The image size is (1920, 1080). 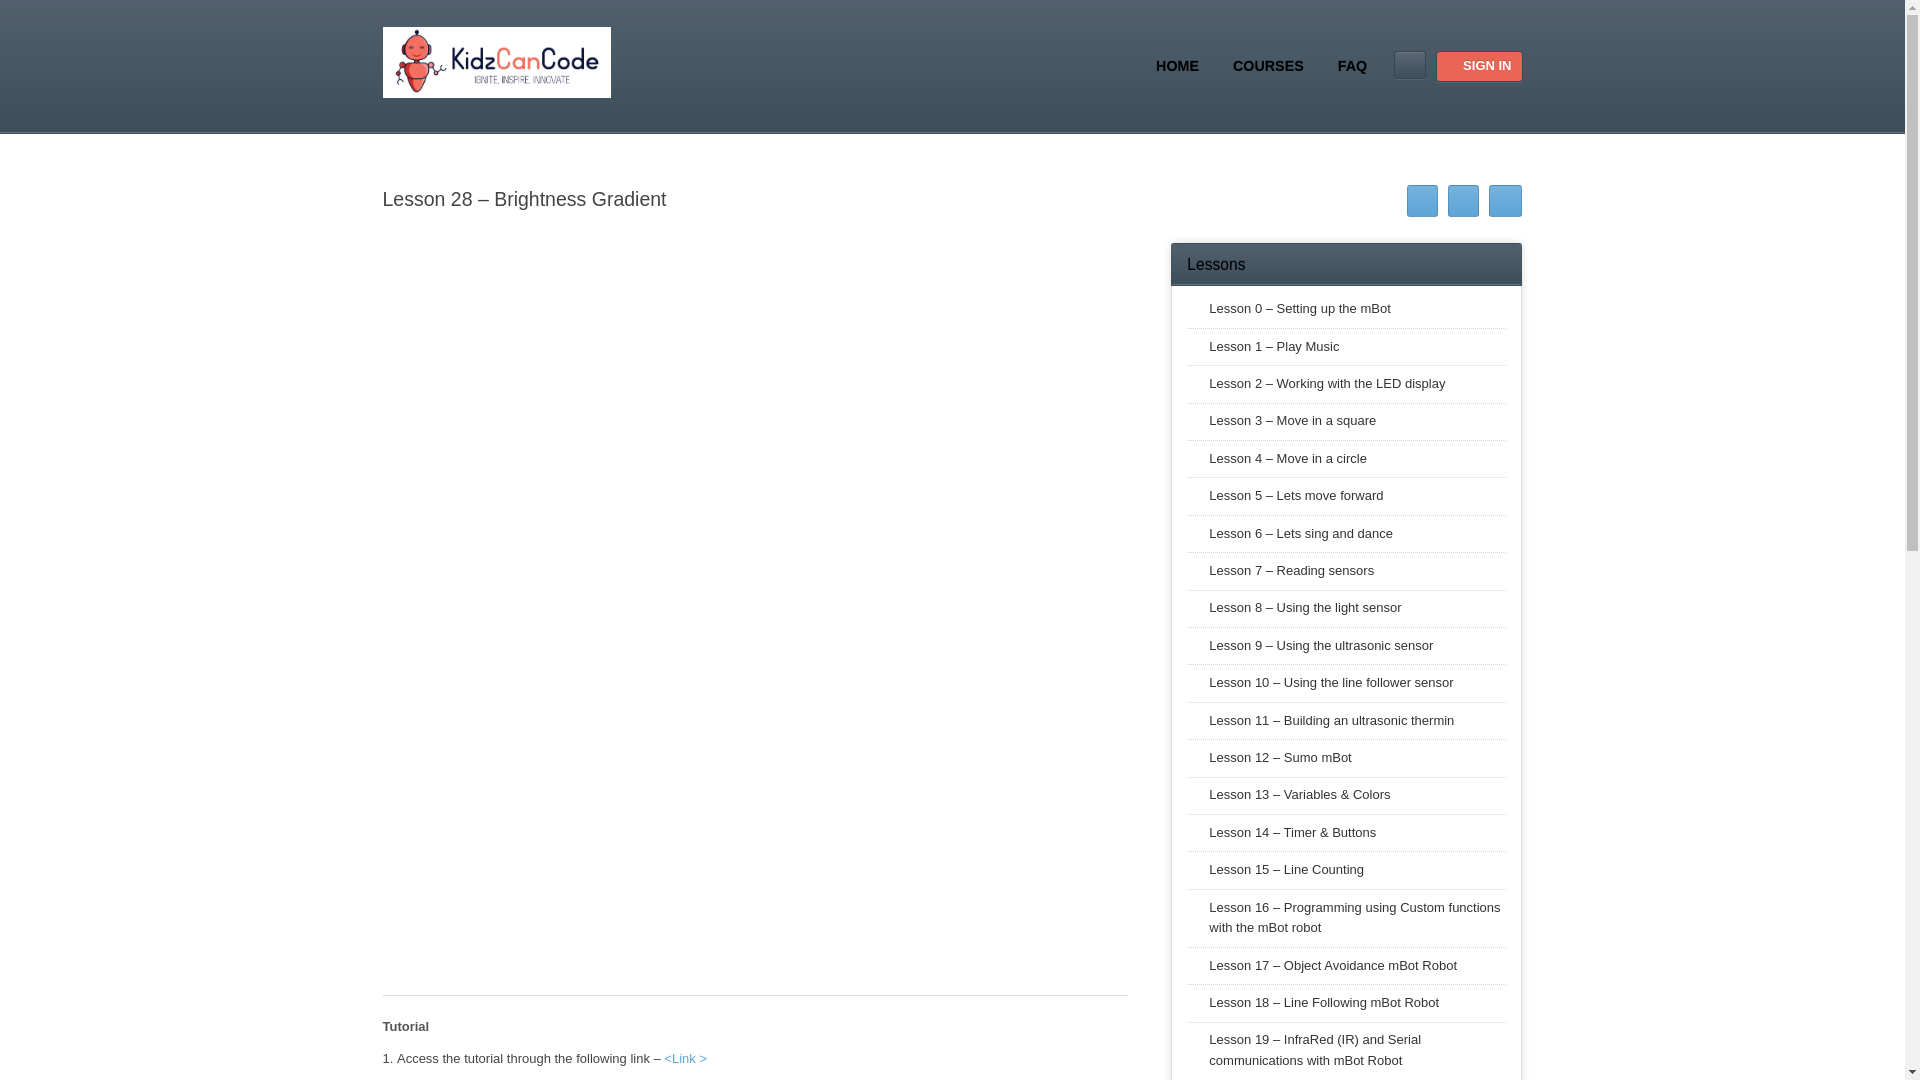 What do you see at coordinates (1422, 200) in the screenshot?
I see `Previous Lesson` at bounding box center [1422, 200].